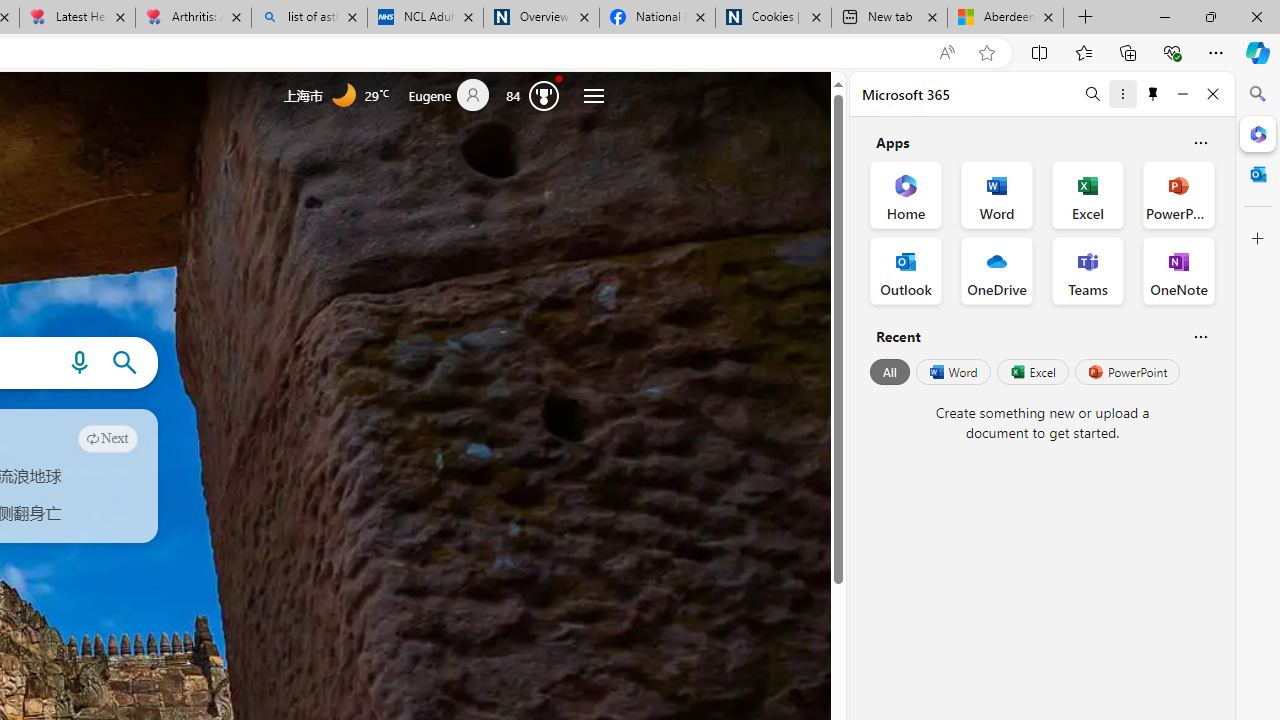 This screenshot has height=720, width=1280. Describe the element at coordinates (996, 270) in the screenshot. I see `OneDrive Office App` at that location.